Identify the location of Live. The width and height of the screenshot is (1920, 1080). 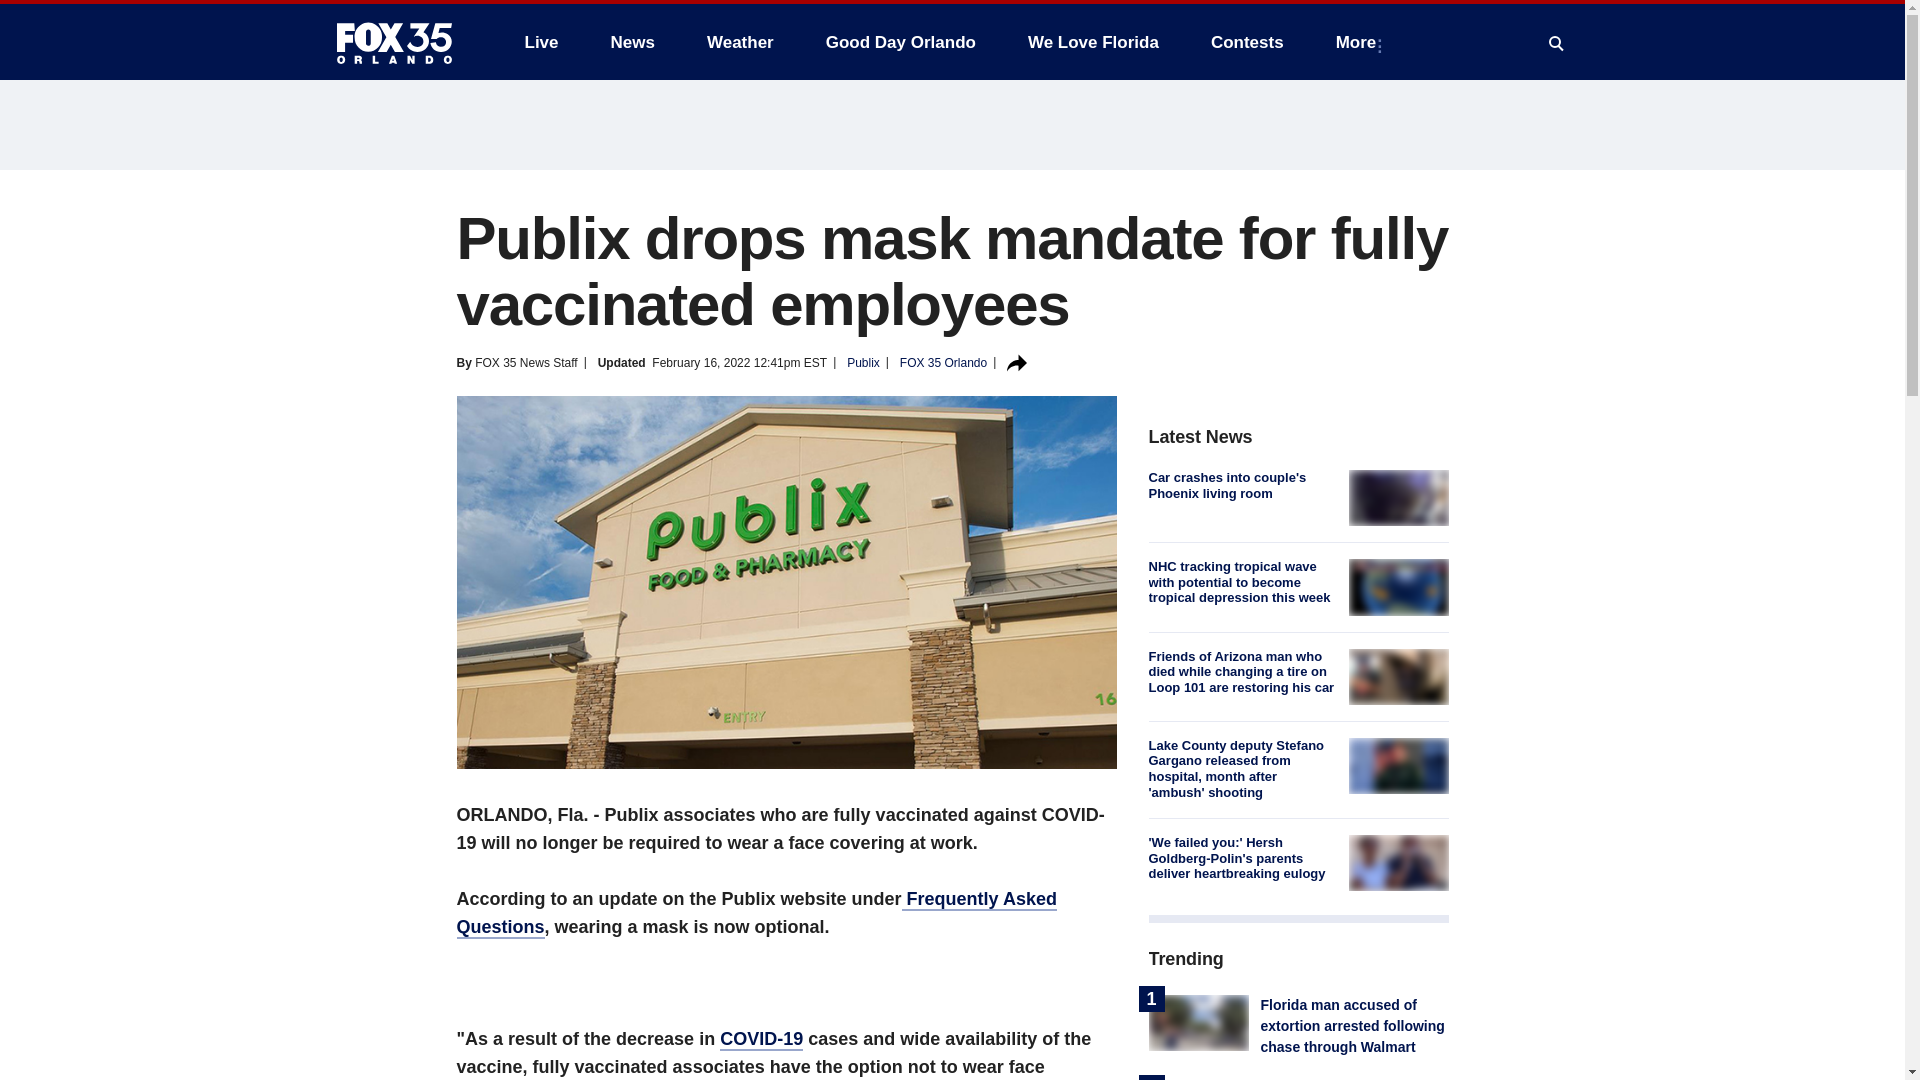
(541, 42).